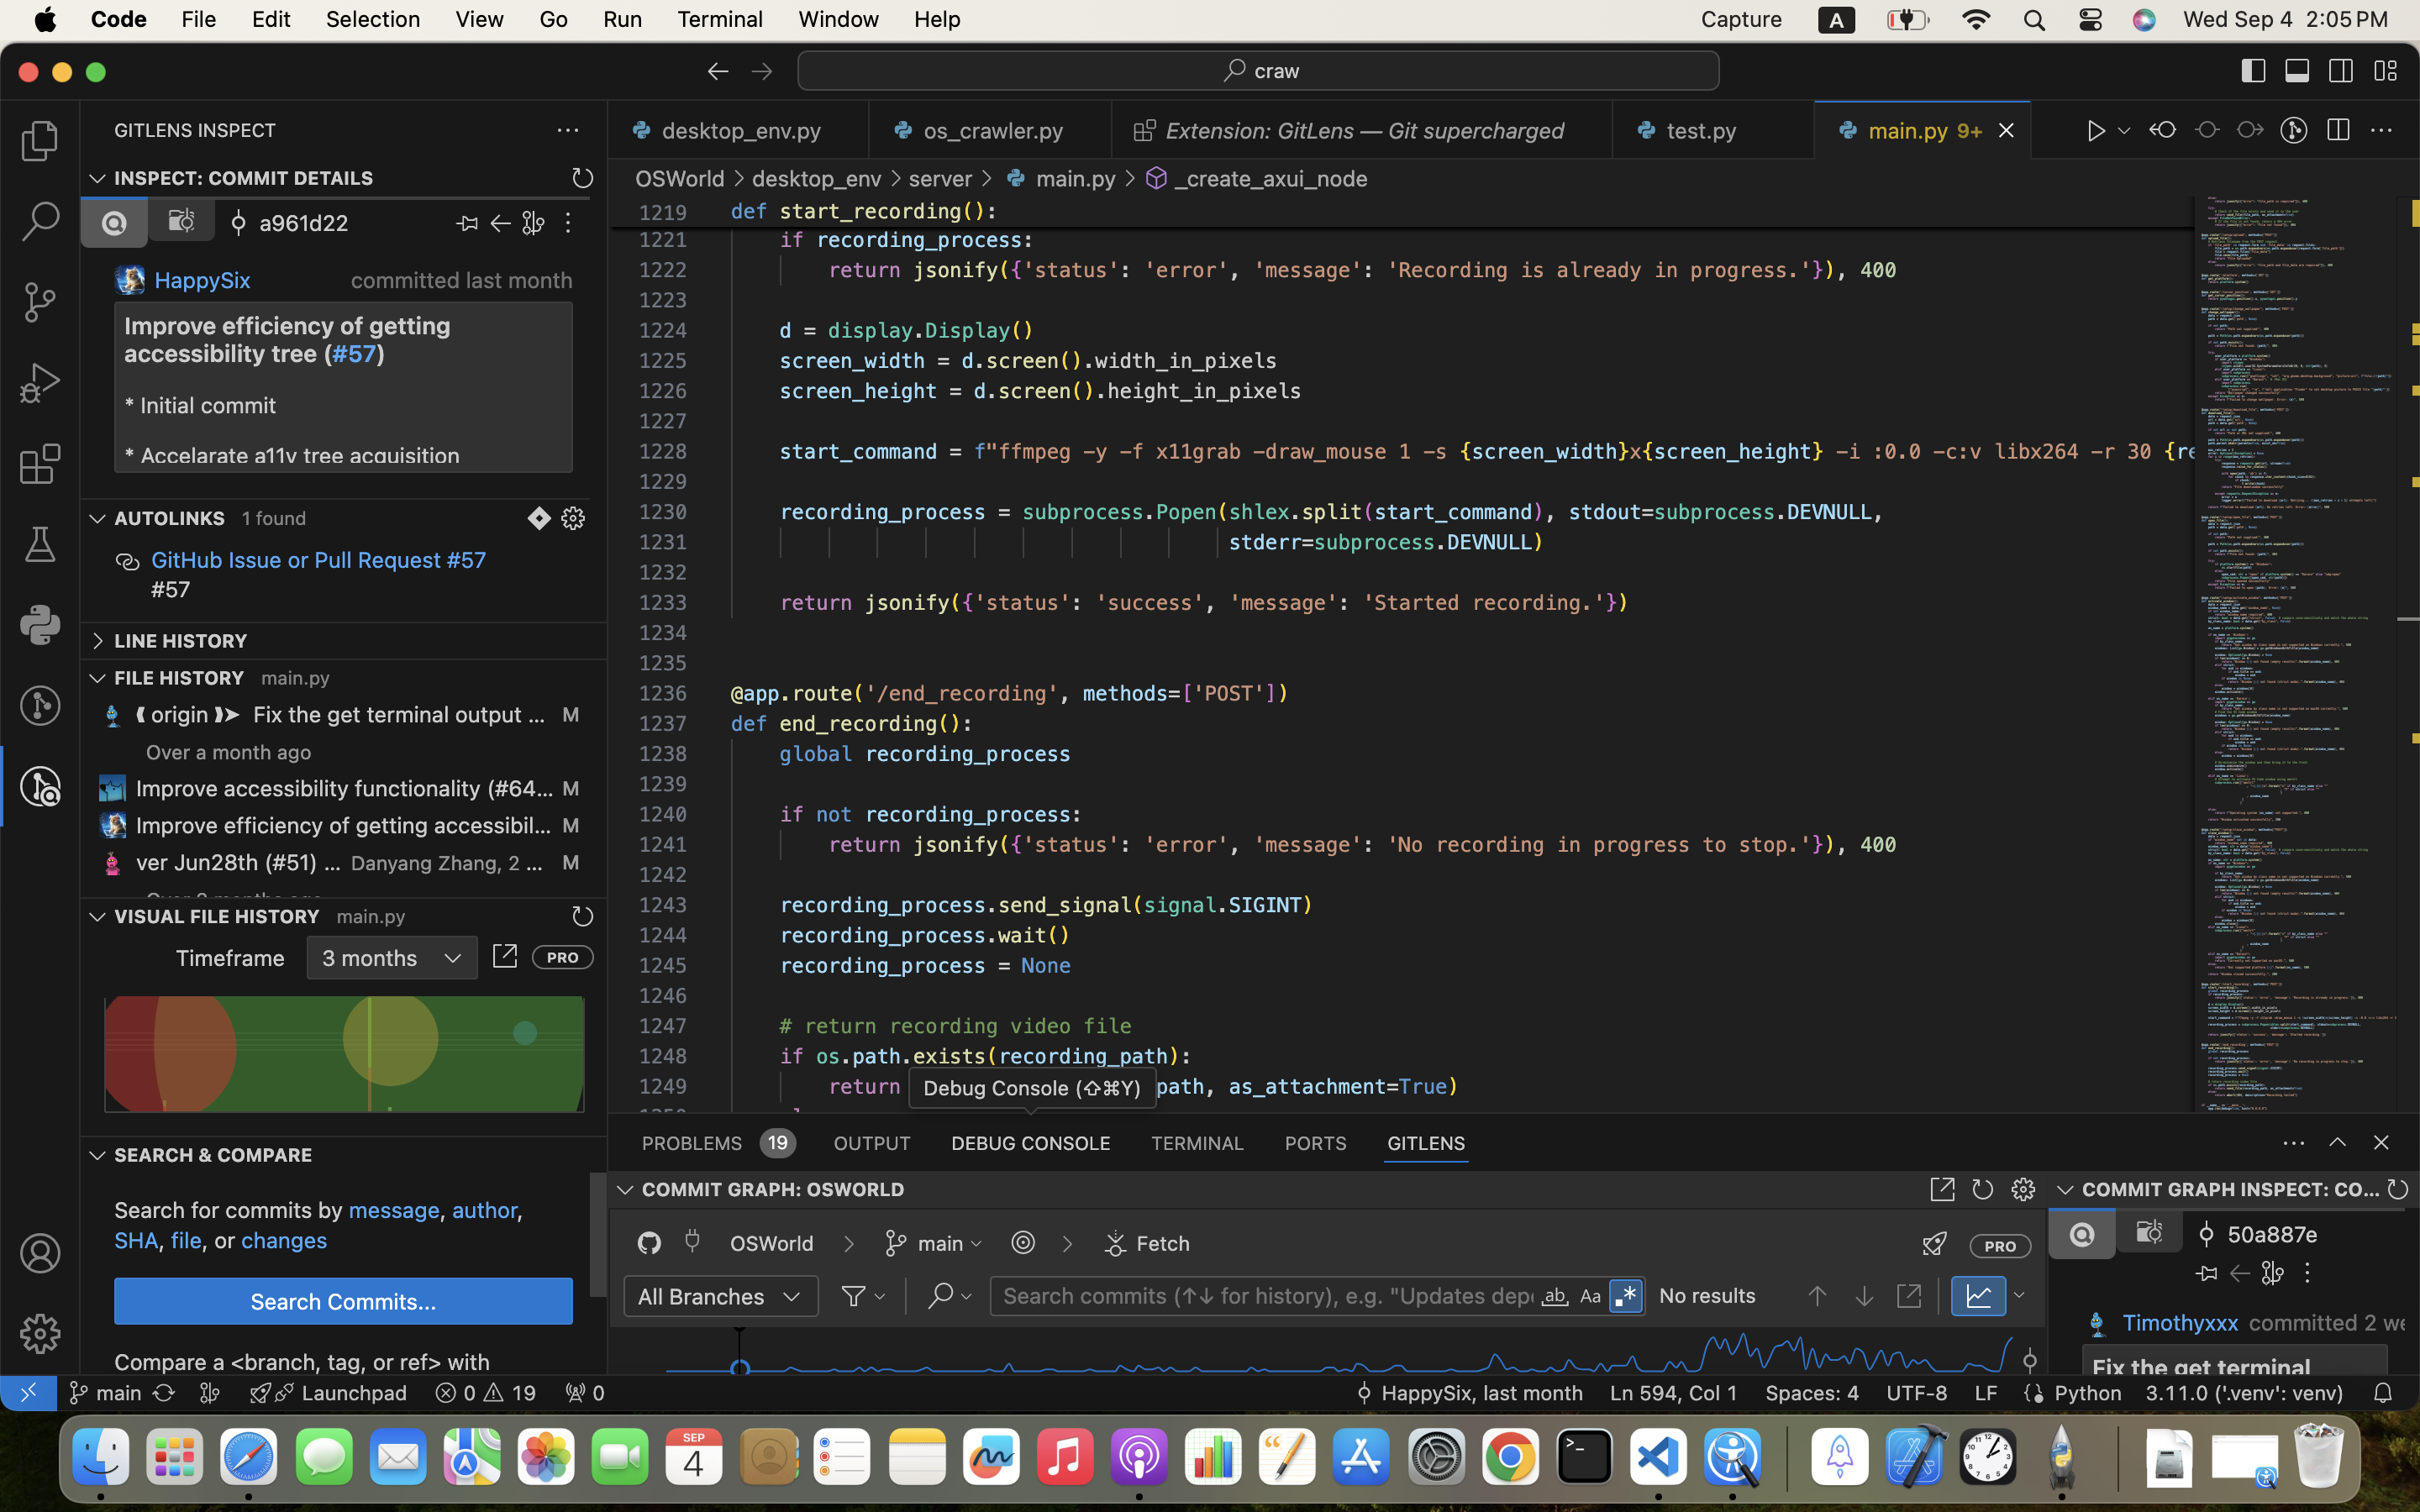  I want to click on , so click(40, 706).